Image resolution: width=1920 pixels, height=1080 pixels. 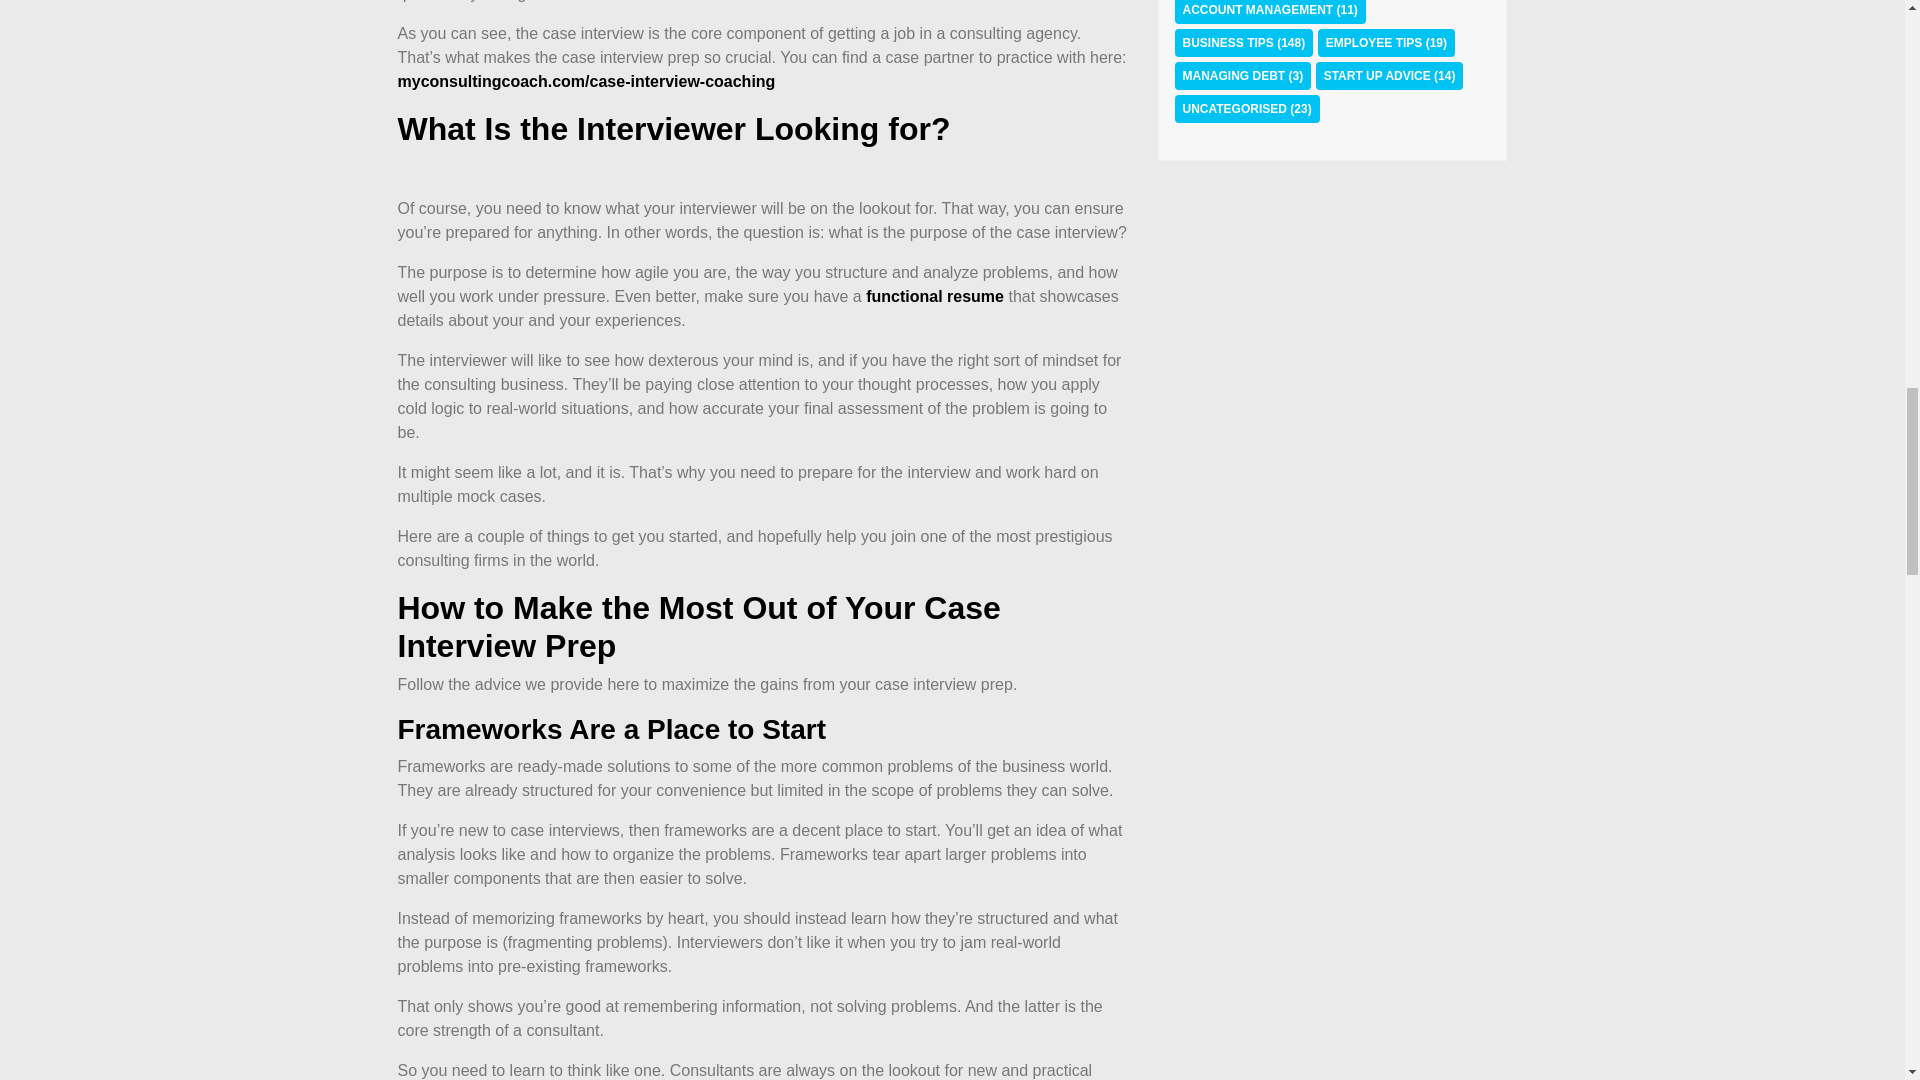 What do you see at coordinates (1374, 42) in the screenshot?
I see `EMPLOYEE TIPS` at bounding box center [1374, 42].